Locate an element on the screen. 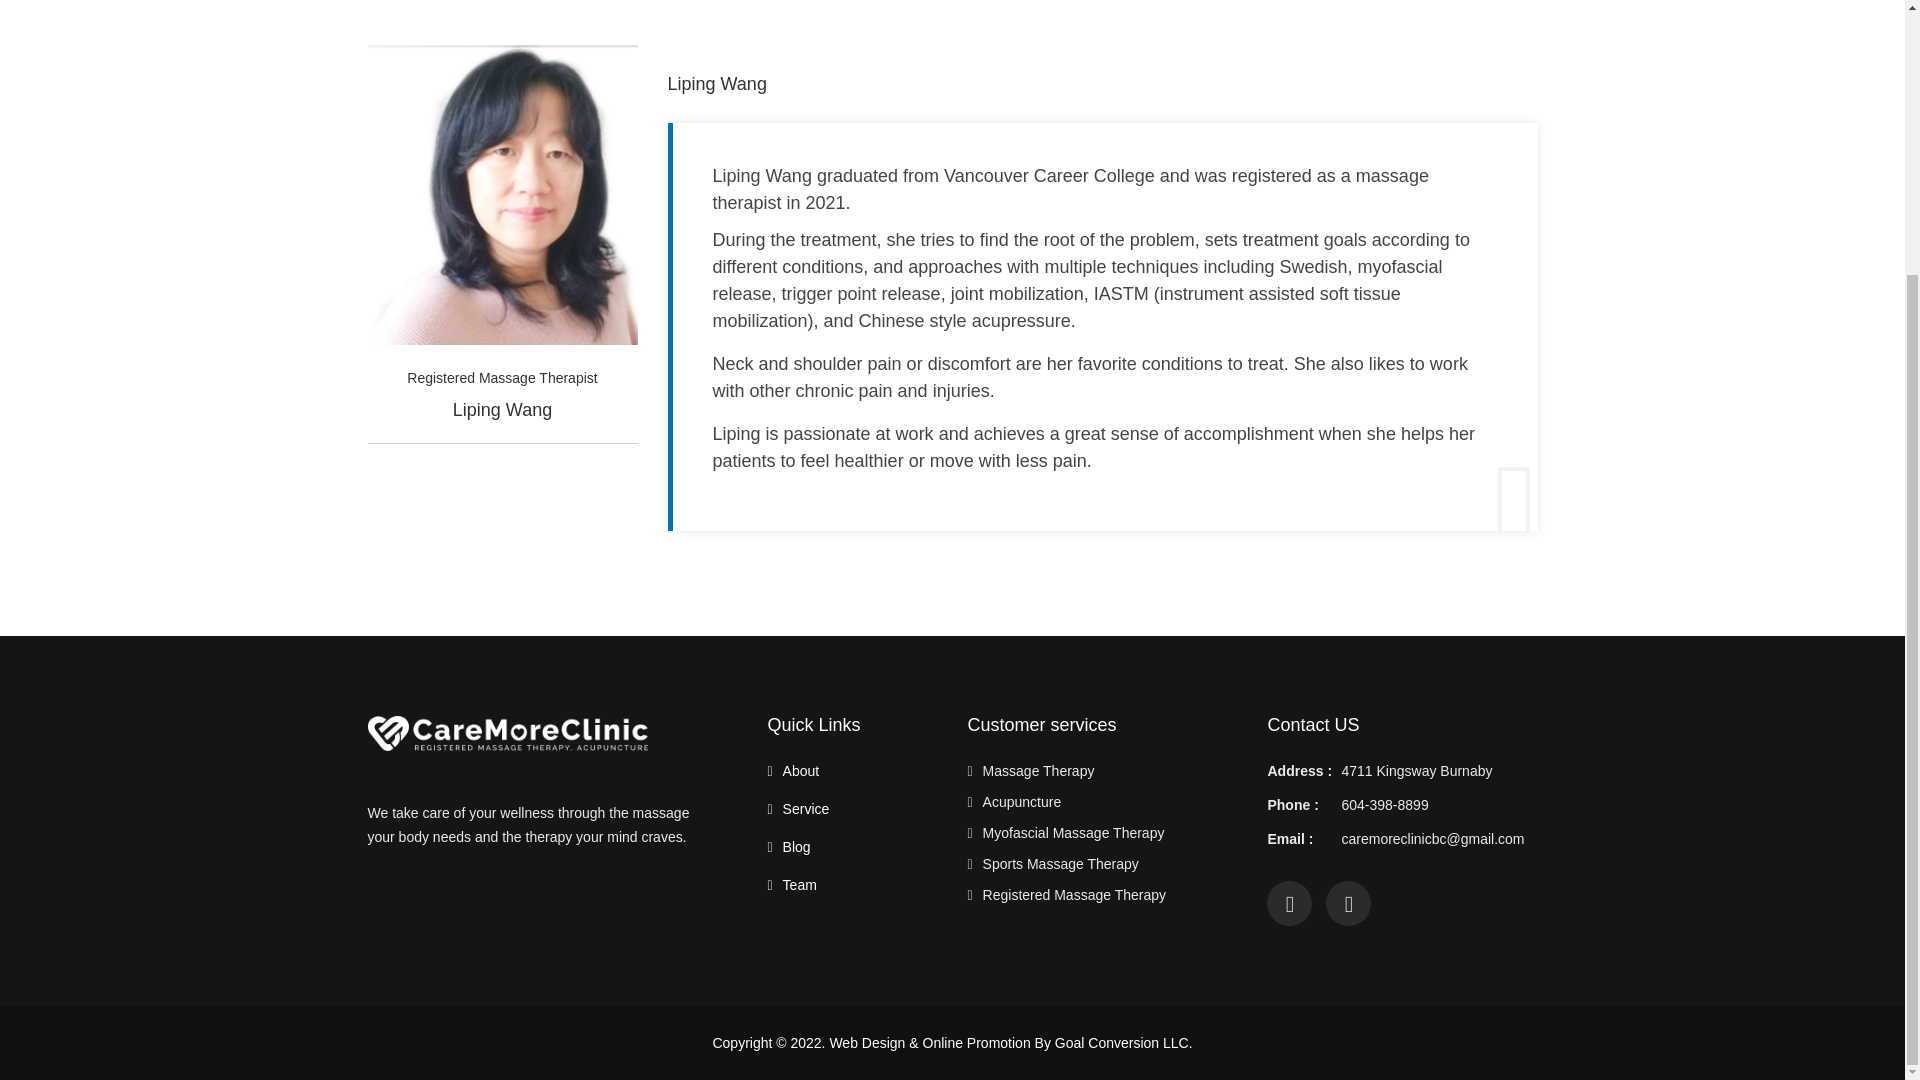  Myofascial Massage Therapy is located at coordinates (1074, 833).